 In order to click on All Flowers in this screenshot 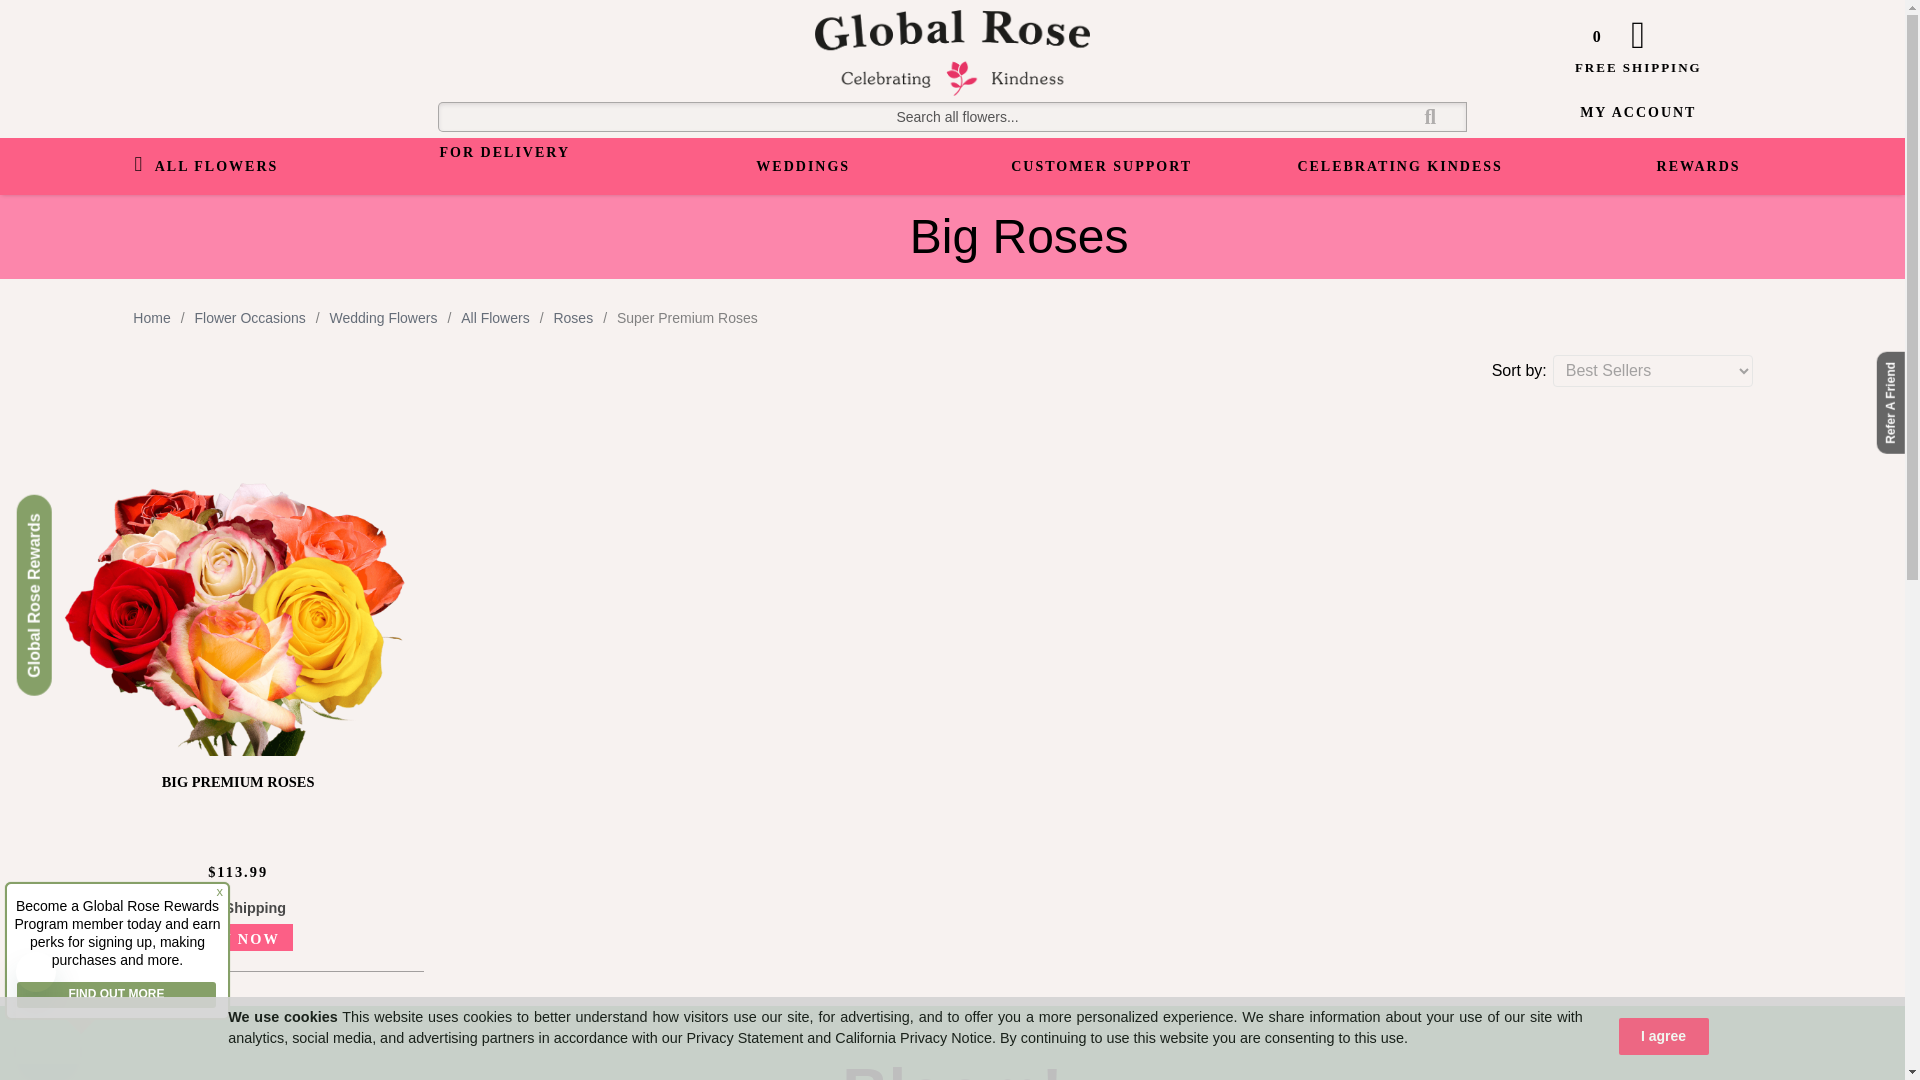, I will do `click(494, 318)`.